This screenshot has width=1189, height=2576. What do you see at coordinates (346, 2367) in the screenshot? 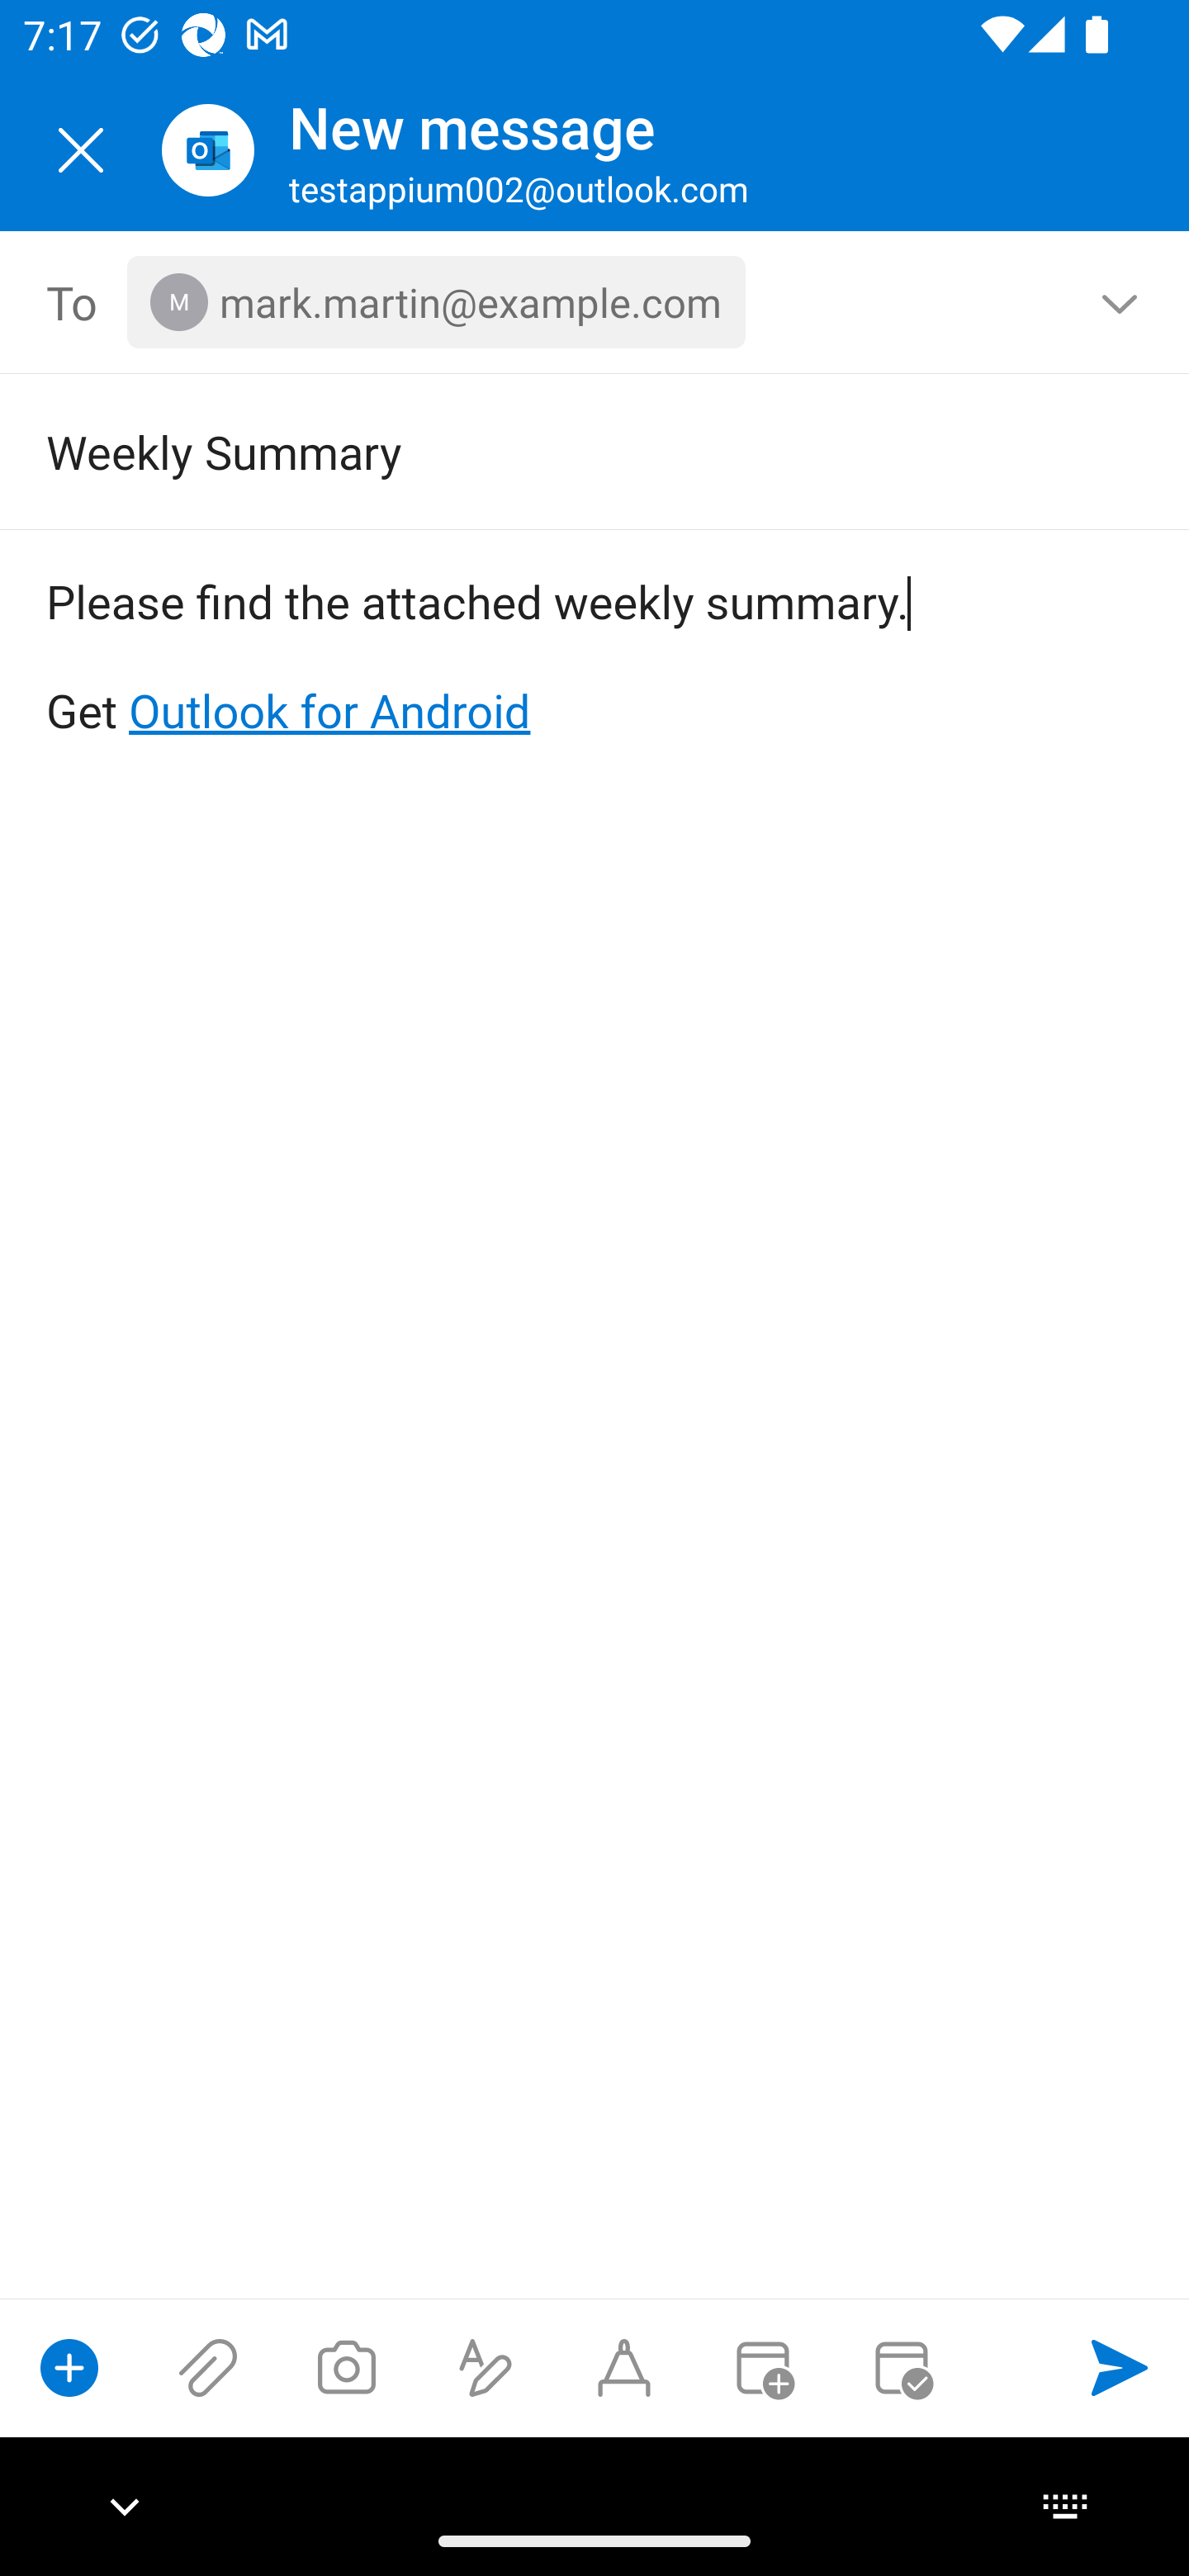
I see `Take a photo` at bounding box center [346, 2367].